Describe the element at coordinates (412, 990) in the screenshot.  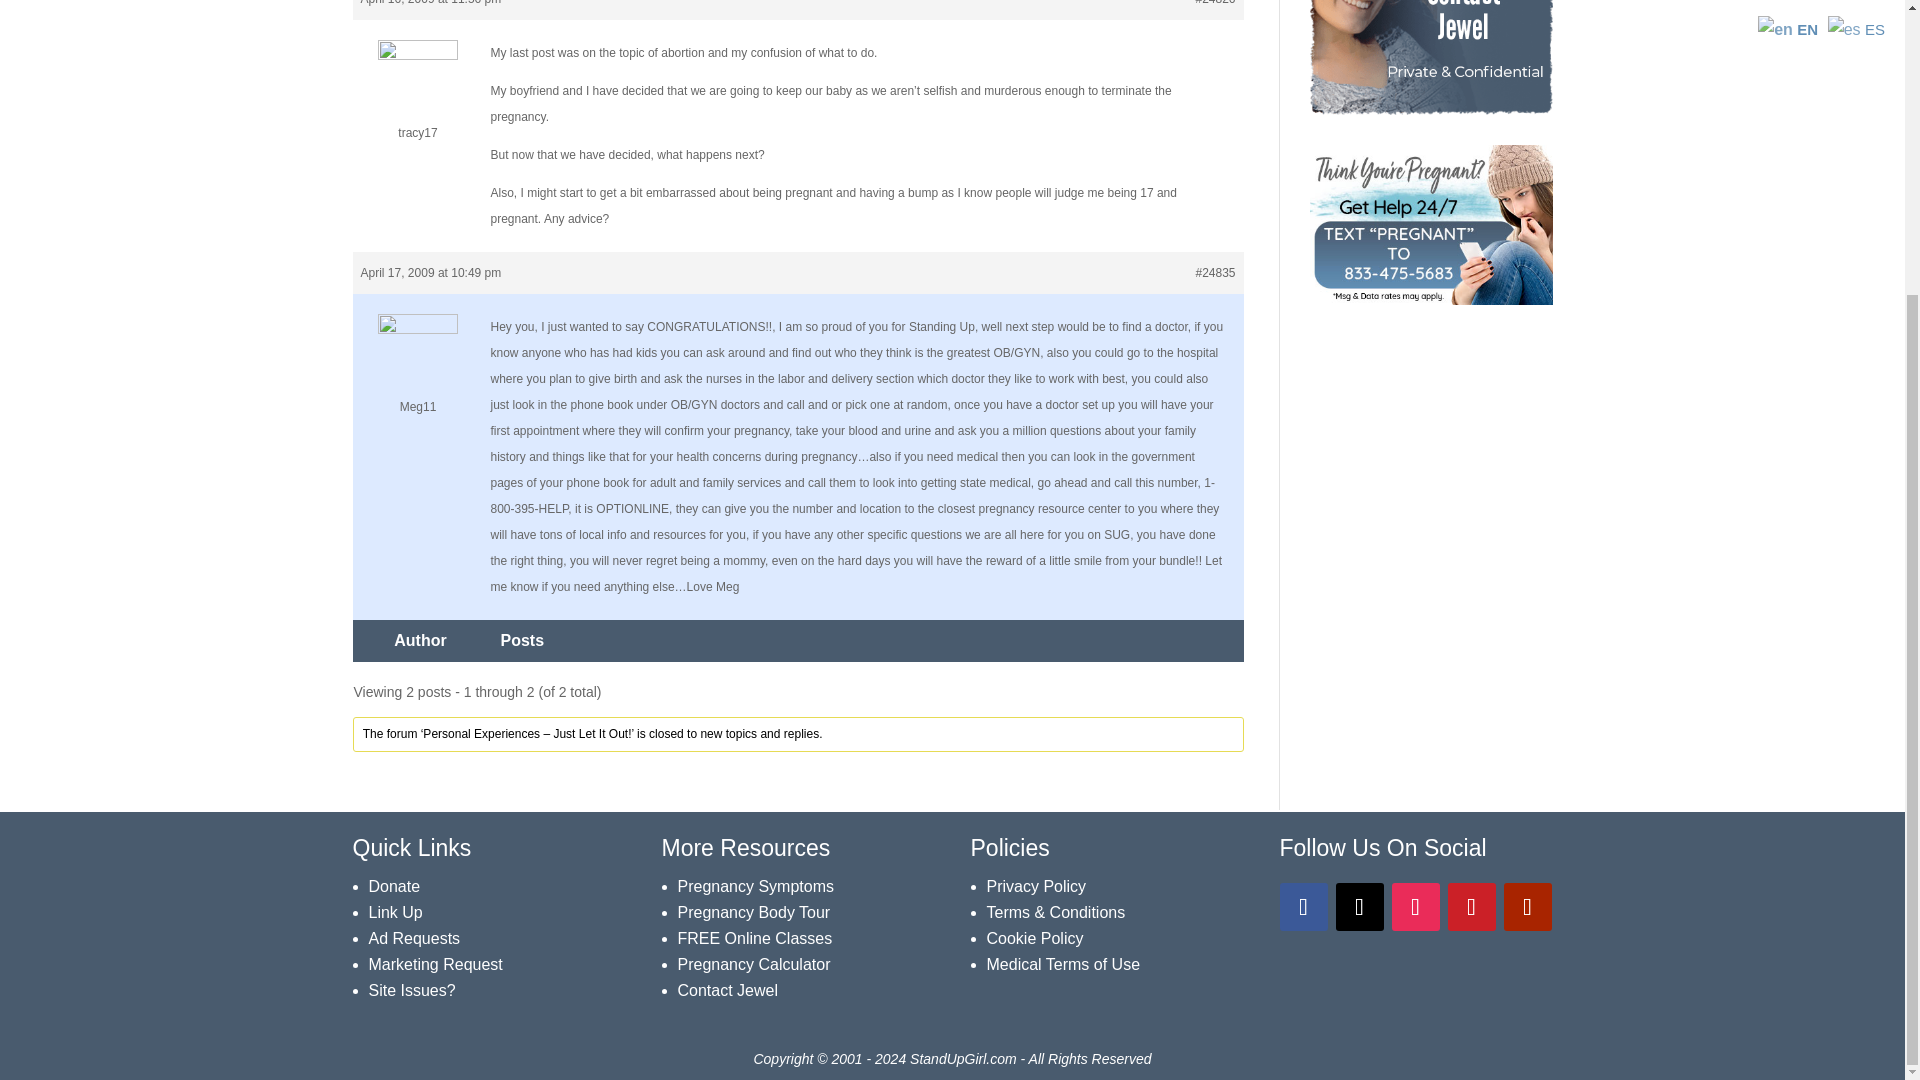
I see `Site issue contact us` at that location.